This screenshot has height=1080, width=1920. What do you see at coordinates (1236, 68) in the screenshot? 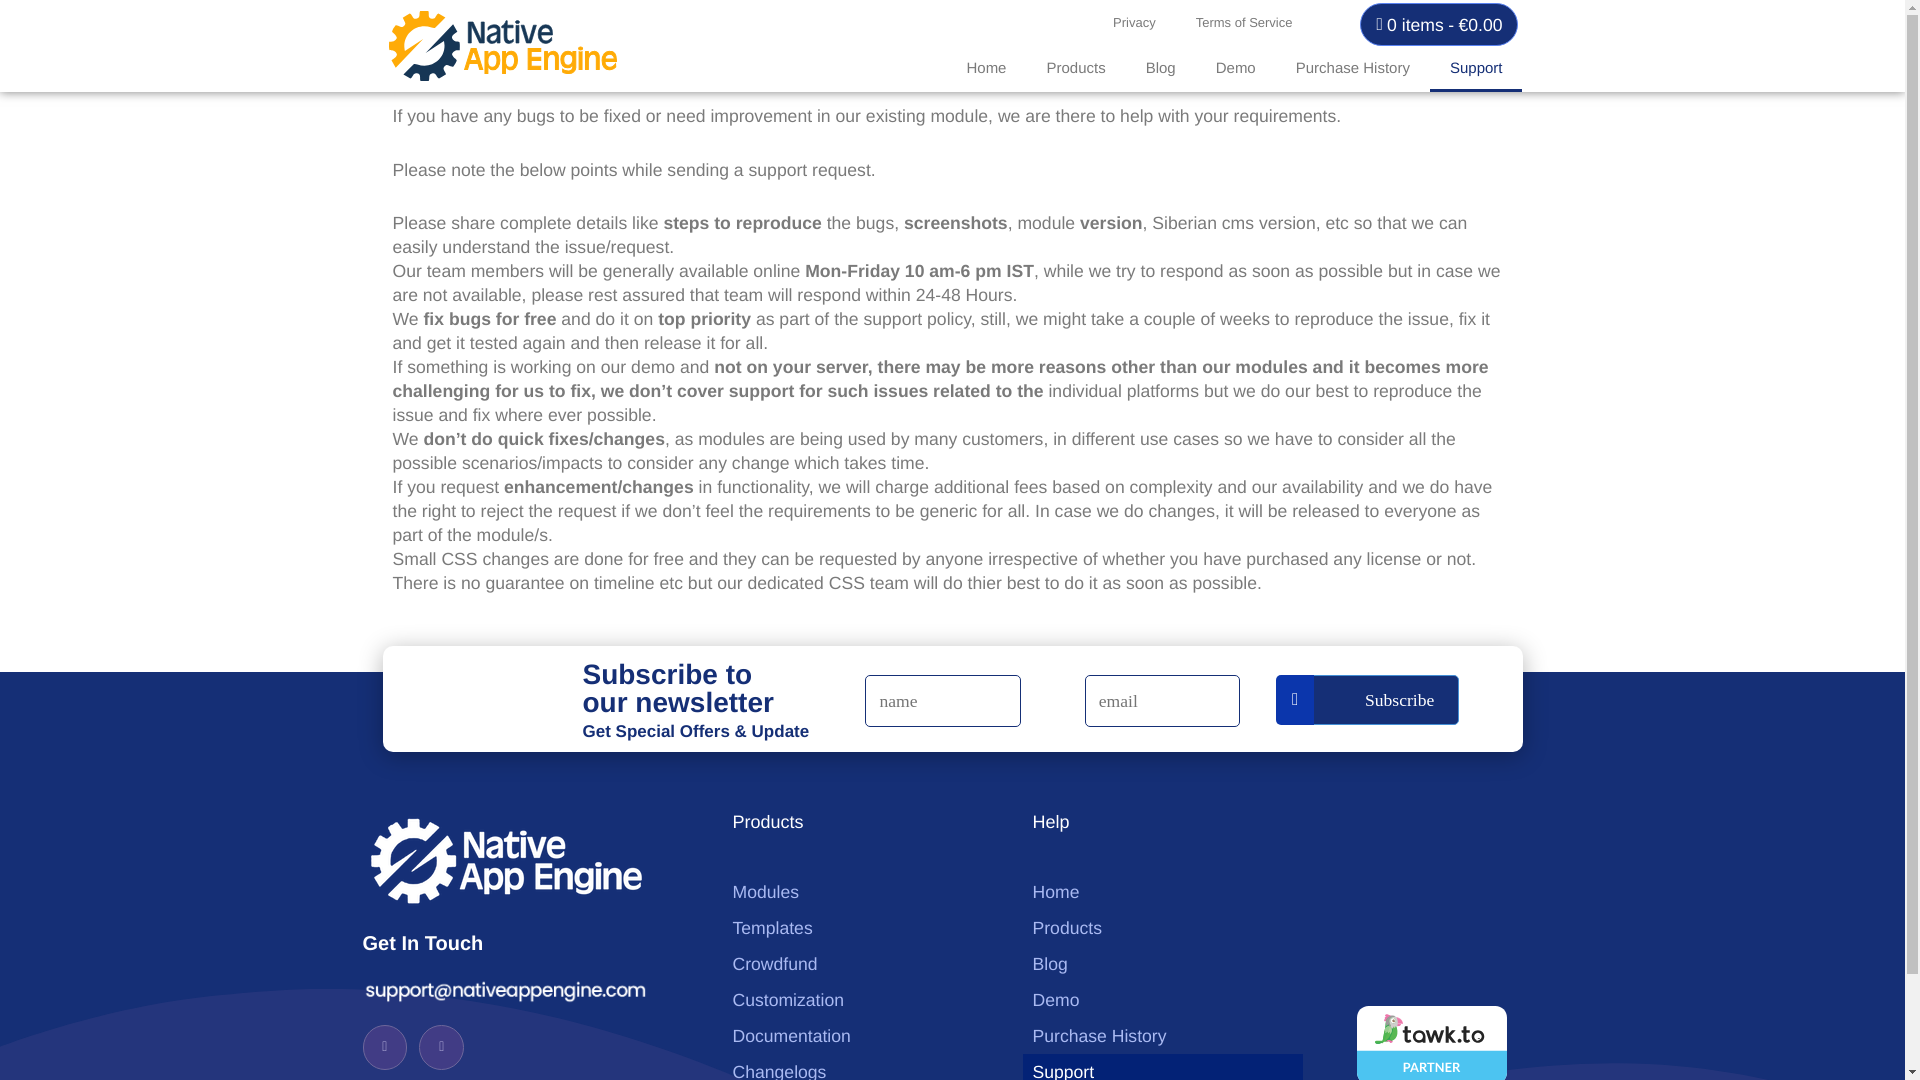
I see `Demo` at bounding box center [1236, 68].